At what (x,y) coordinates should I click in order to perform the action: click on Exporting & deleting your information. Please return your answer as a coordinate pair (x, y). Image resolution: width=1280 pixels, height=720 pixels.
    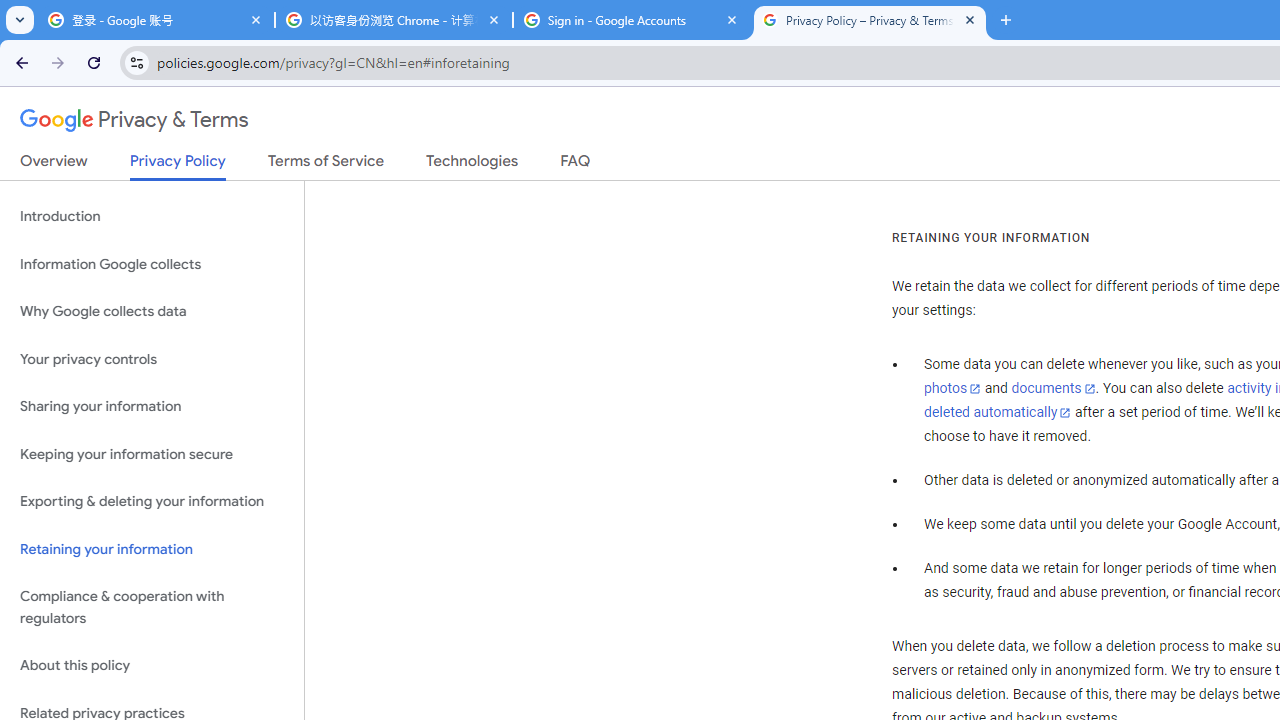
    Looking at the image, I should click on (152, 502).